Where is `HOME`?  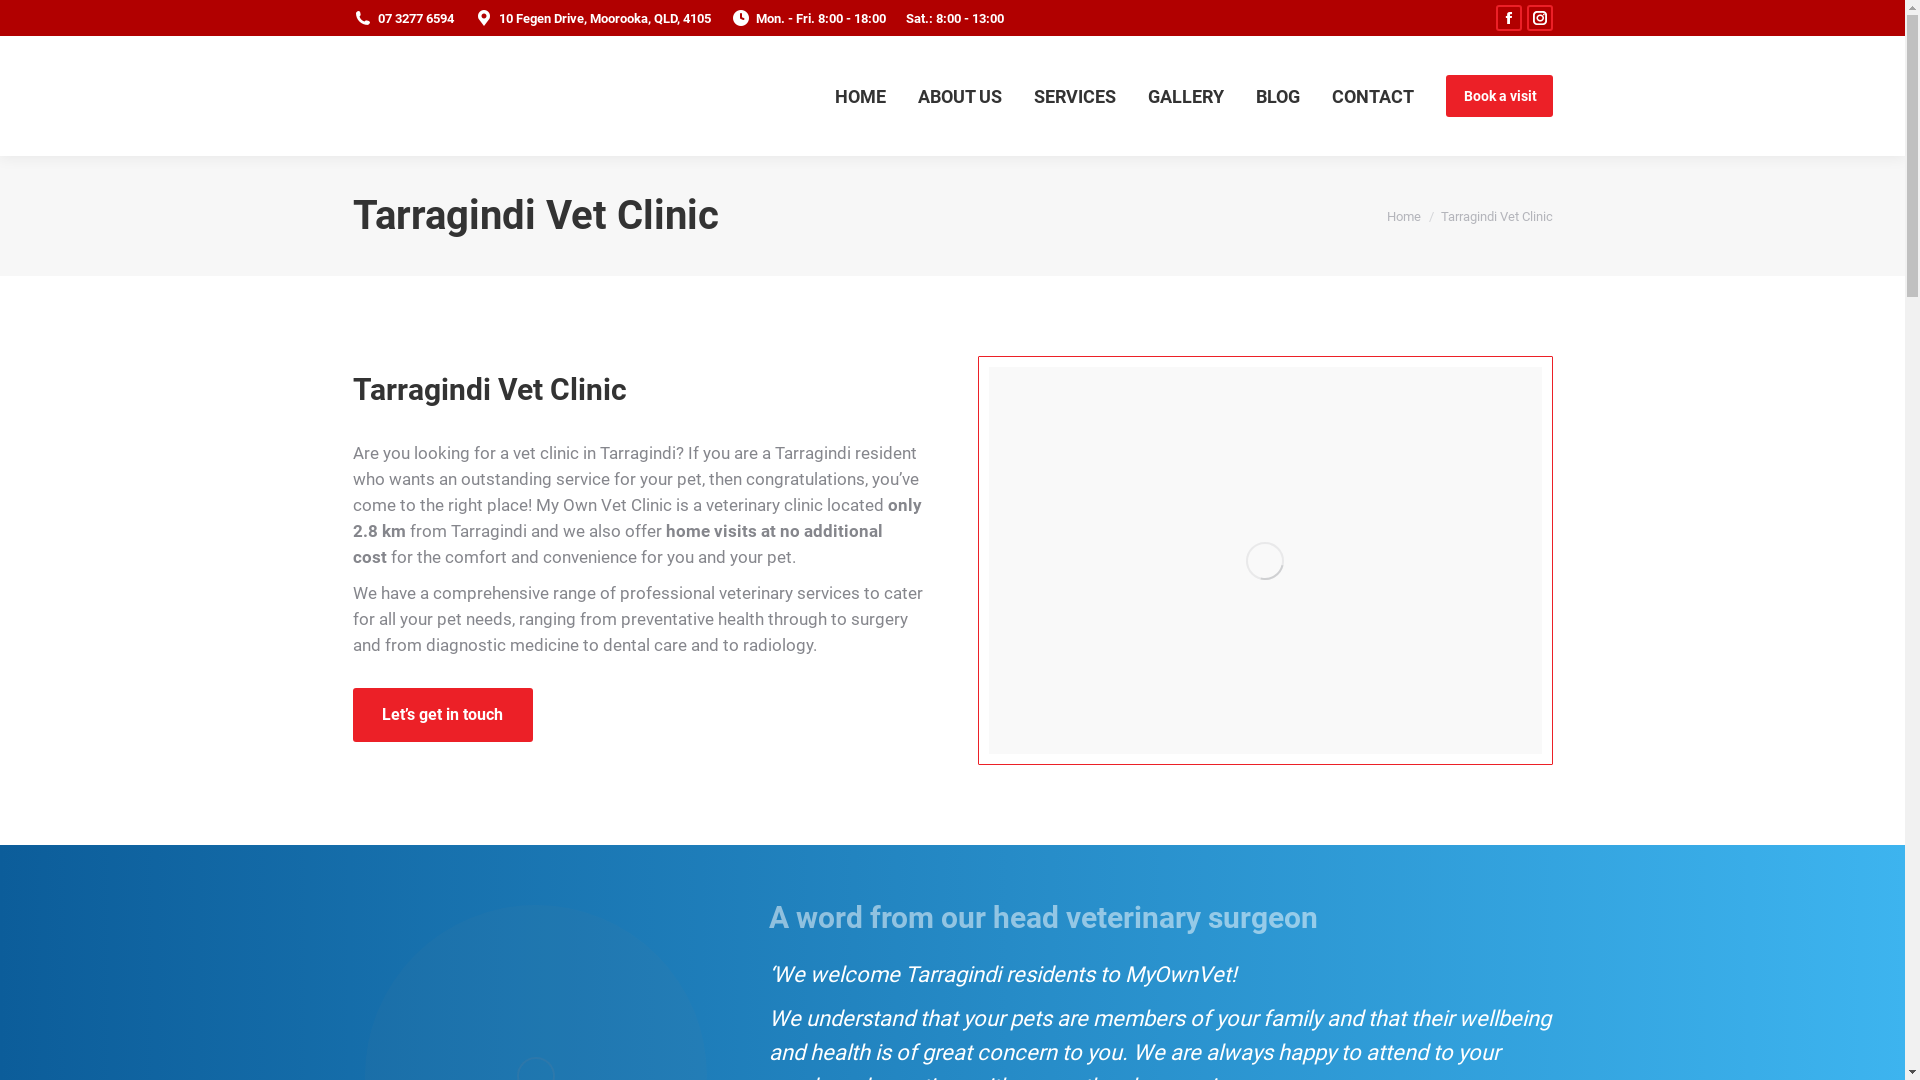 HOME is located at coordinates (860, 96).